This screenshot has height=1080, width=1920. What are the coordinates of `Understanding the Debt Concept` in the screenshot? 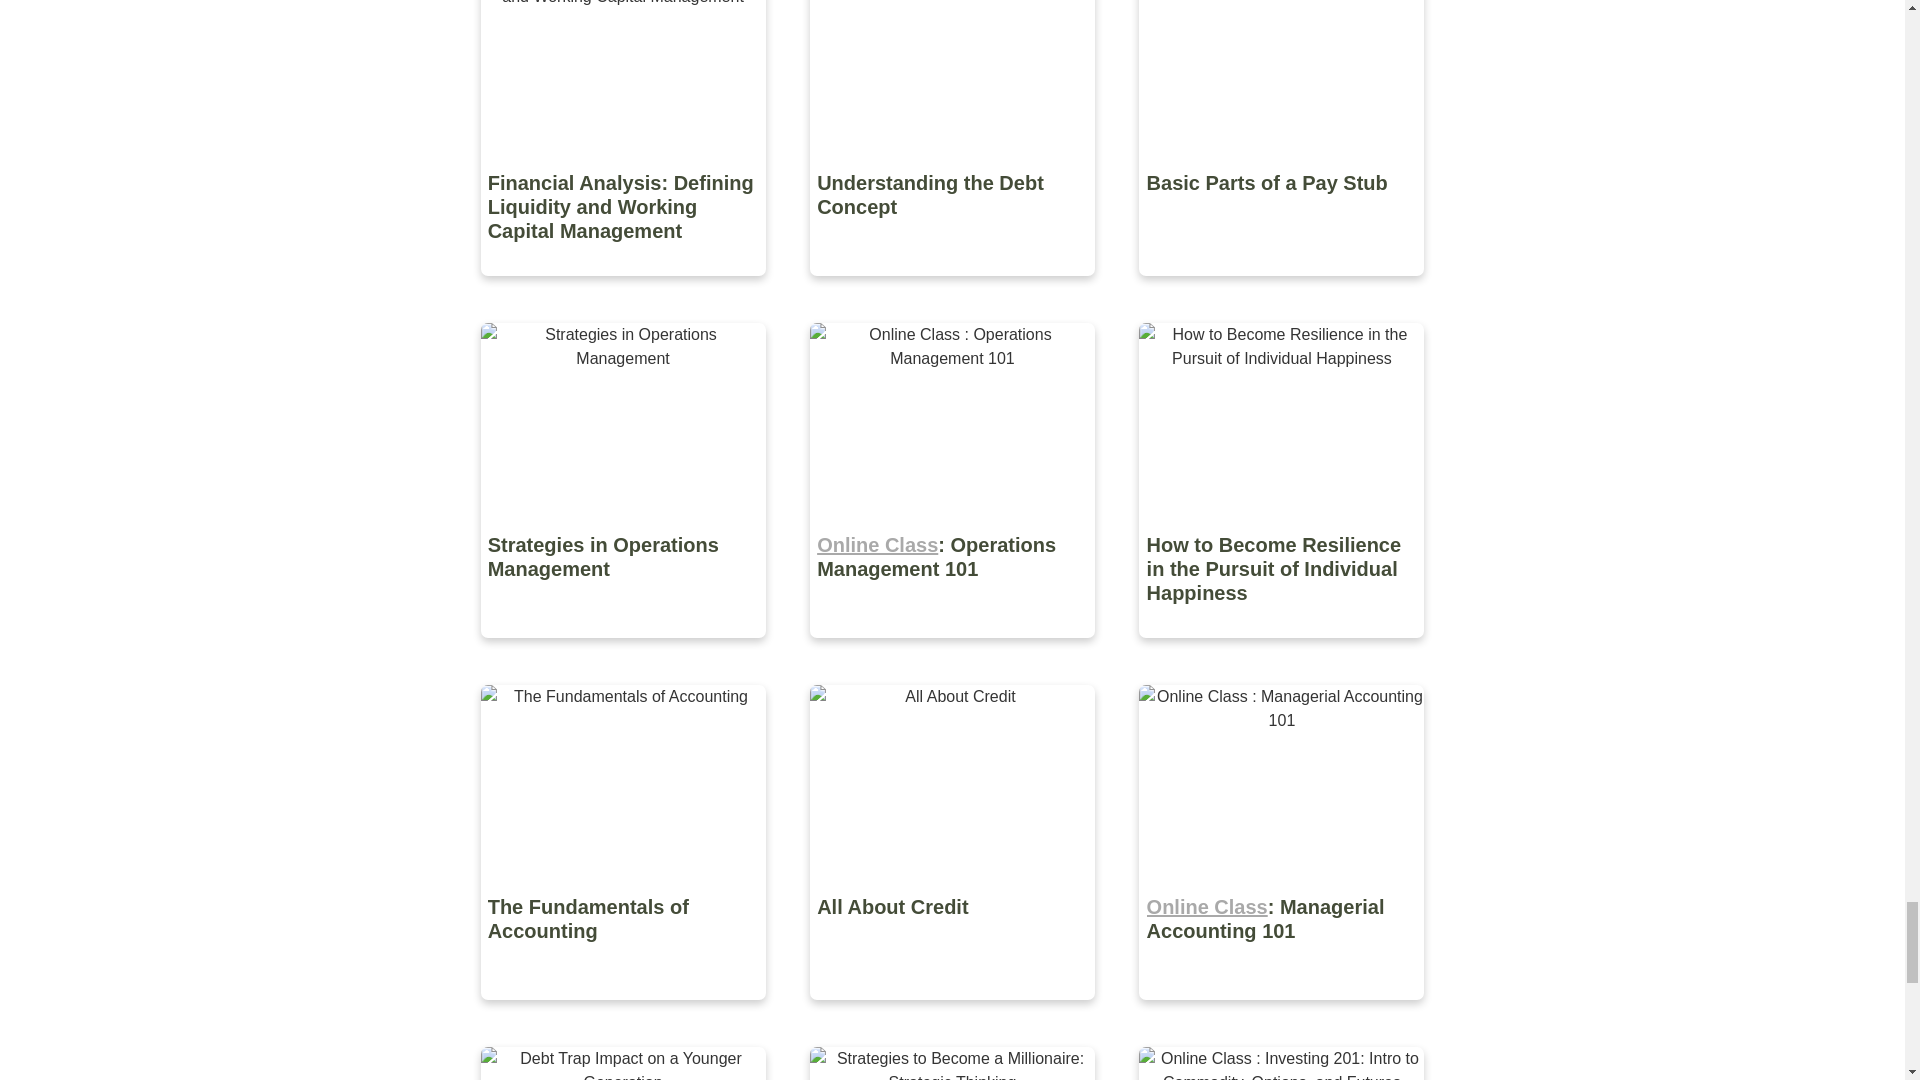 It's located at (954, 290).